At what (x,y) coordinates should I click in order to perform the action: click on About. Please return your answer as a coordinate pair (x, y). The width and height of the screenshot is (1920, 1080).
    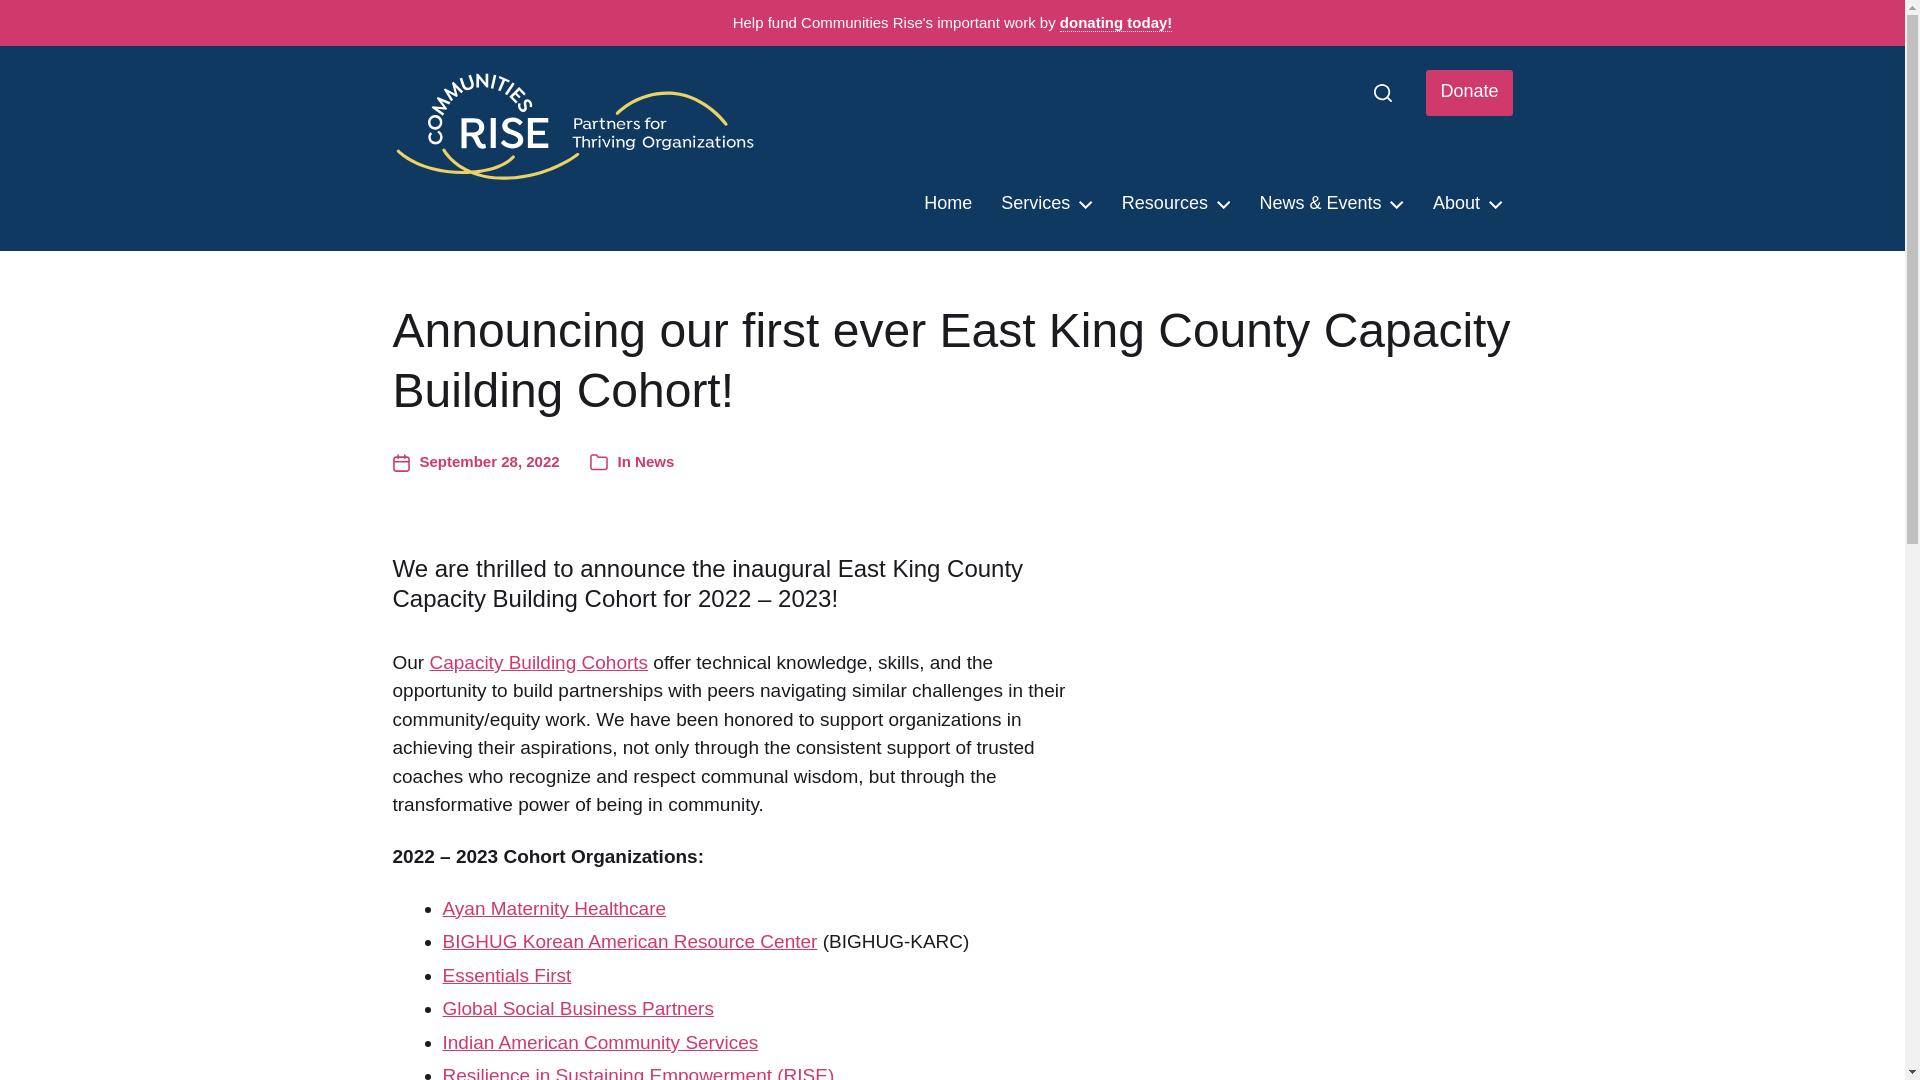
    Looking at the image, I should click on (1467, 204).